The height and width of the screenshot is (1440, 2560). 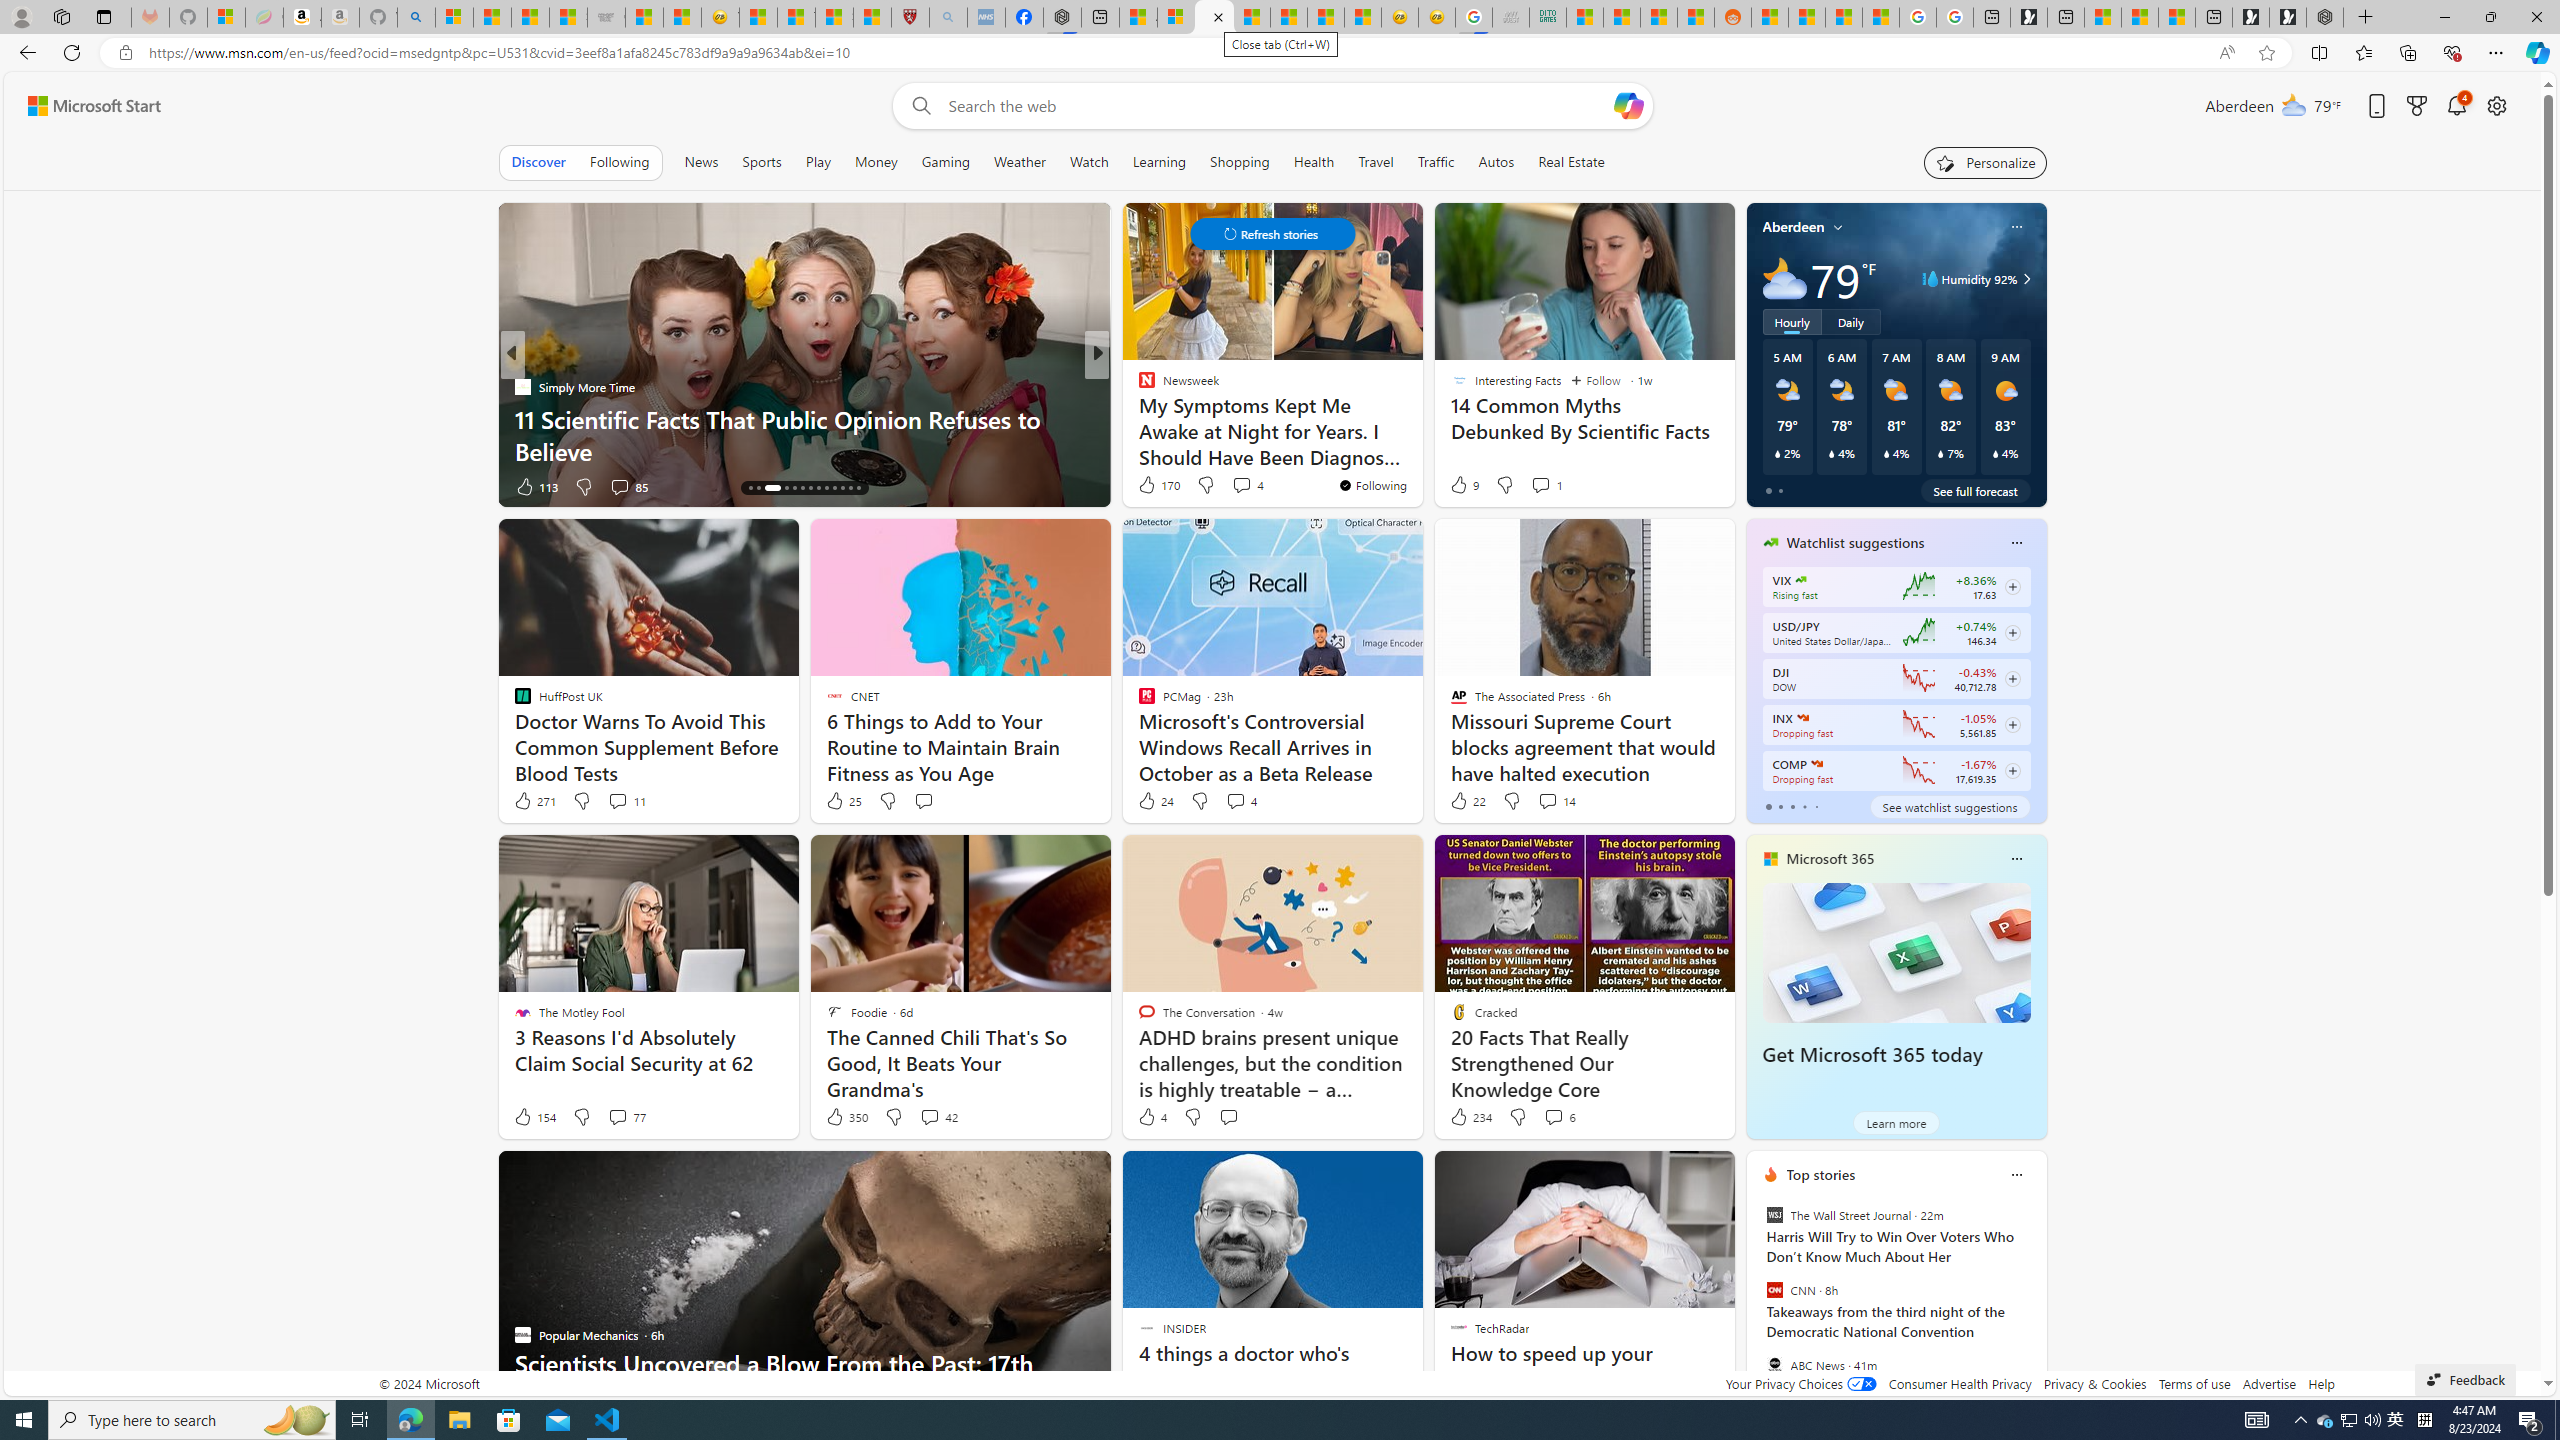 I want to click on 236 Like, so click(x=1152, y=486).